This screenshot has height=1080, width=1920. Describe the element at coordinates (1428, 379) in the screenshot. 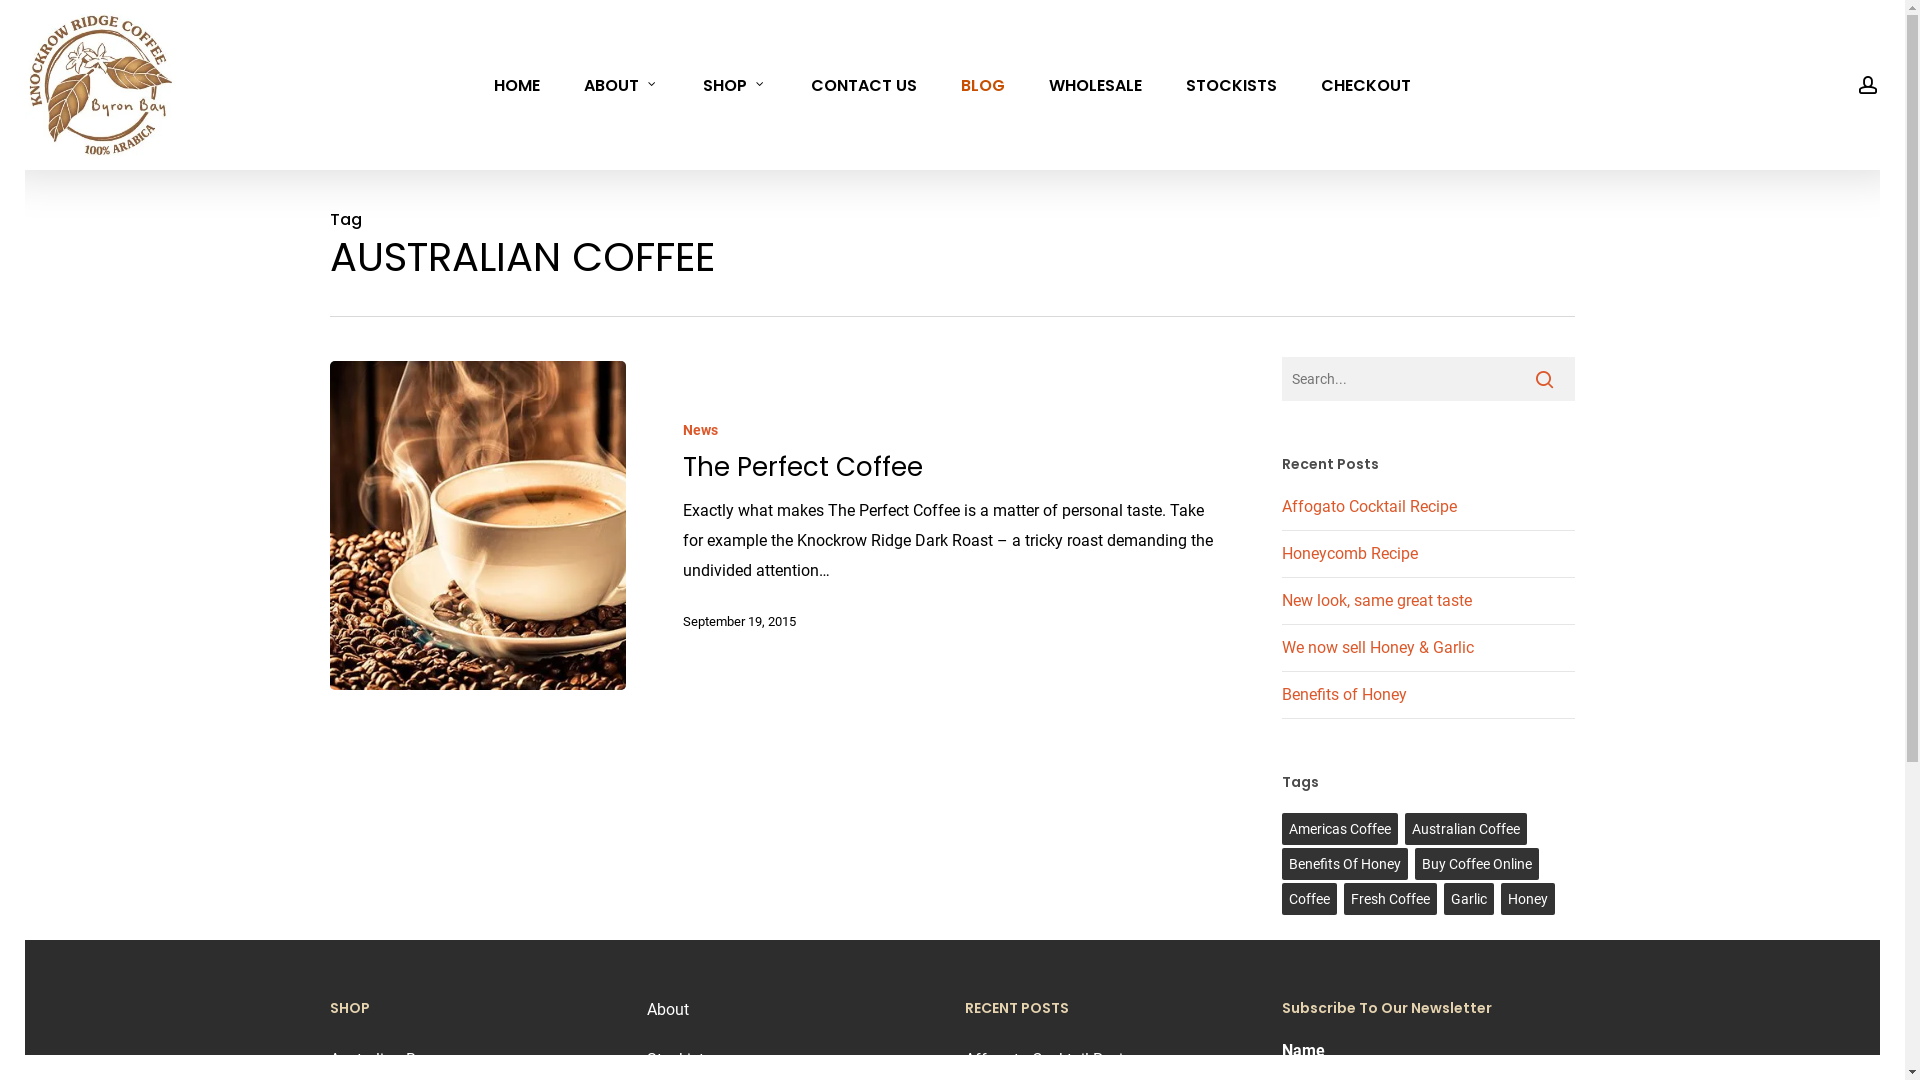

I see `Search for:` at that location.